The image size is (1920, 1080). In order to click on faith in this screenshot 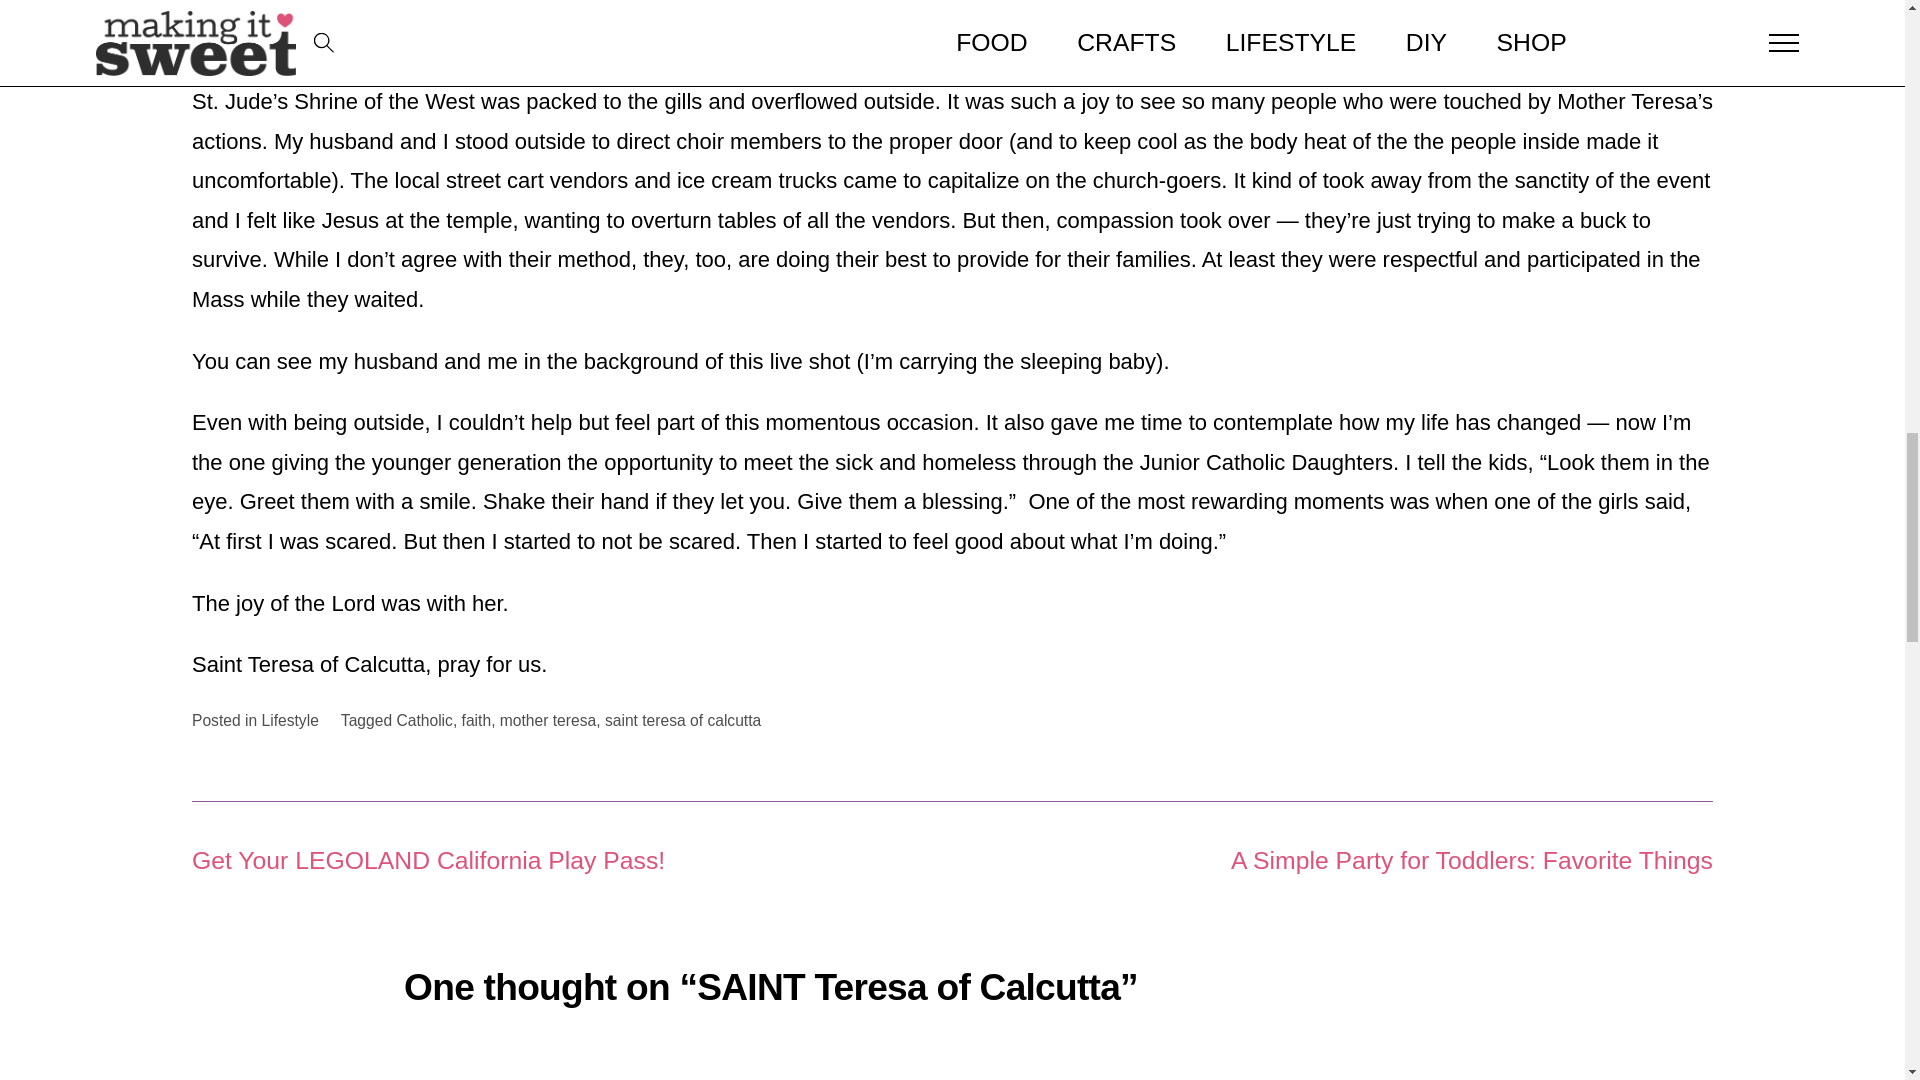, I will do `click(476, 720)`.